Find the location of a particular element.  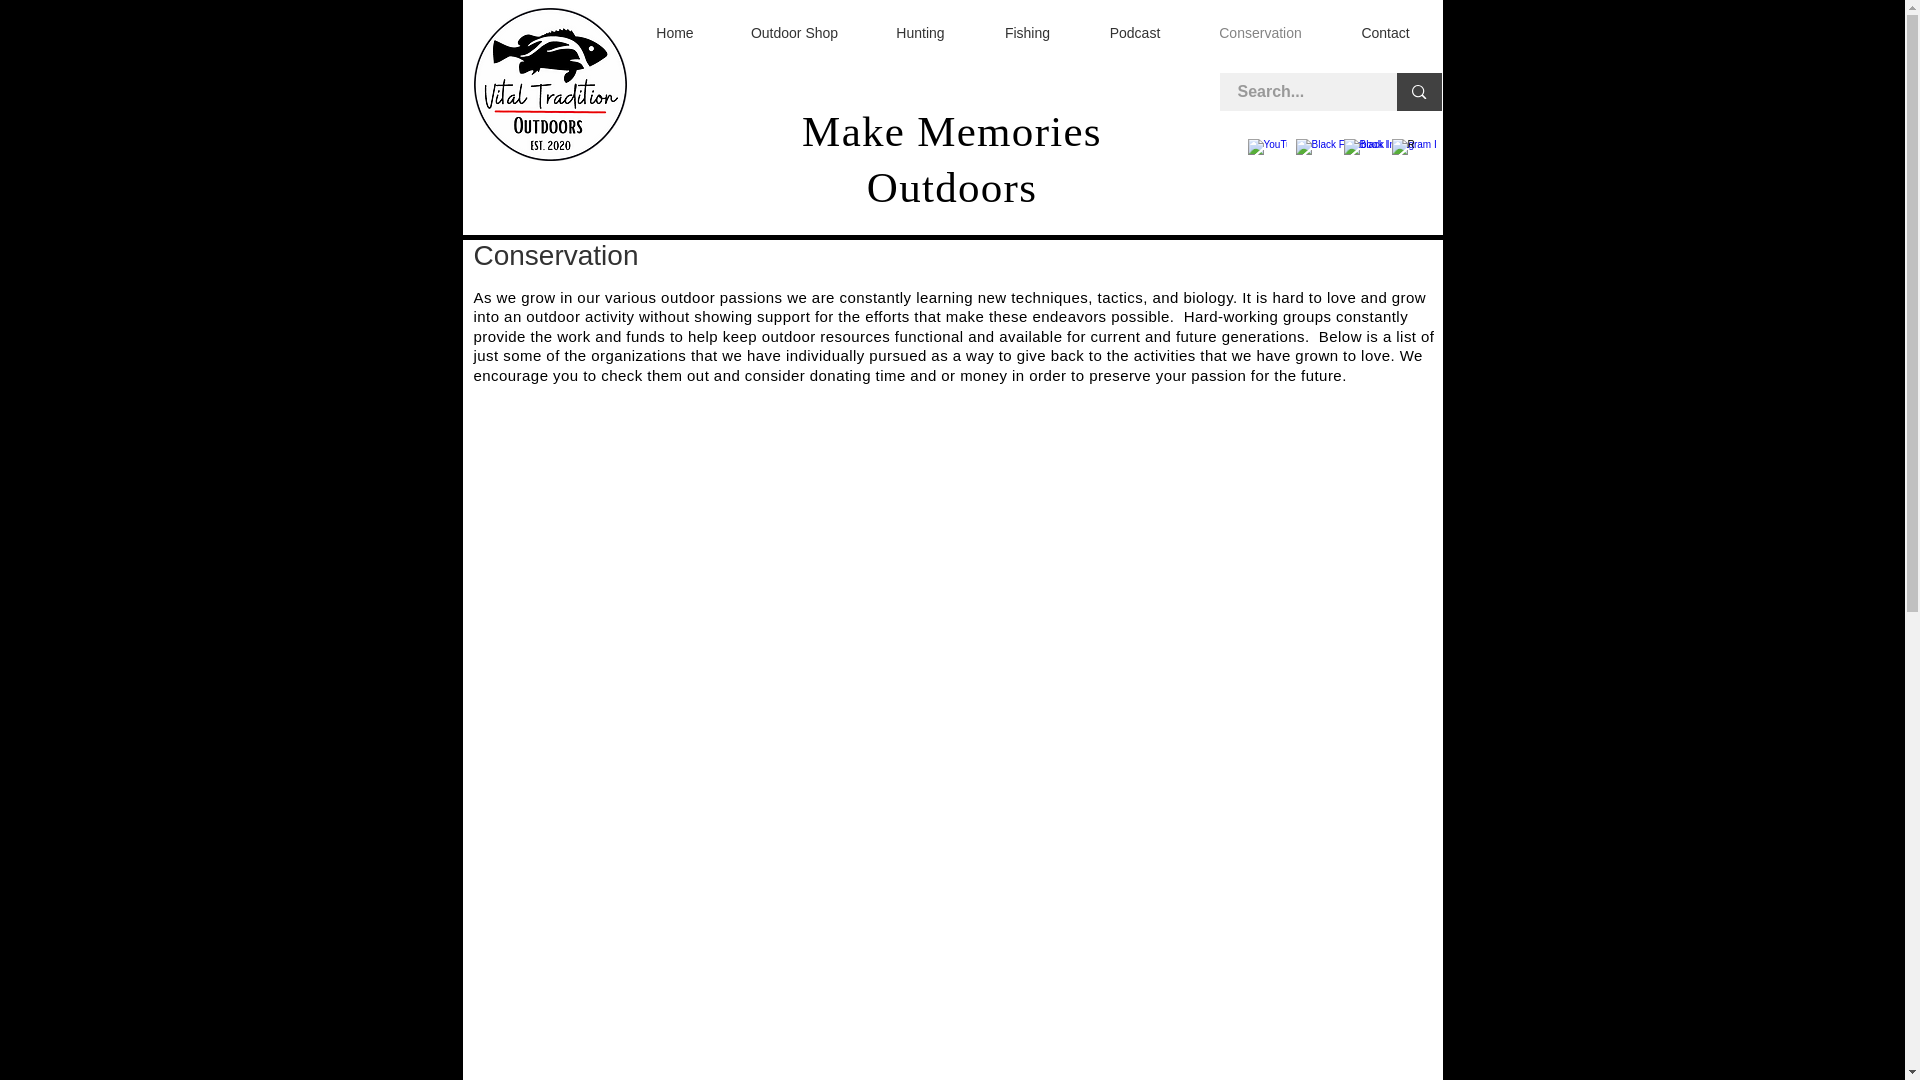

Home is located at coordinates (674, 32).